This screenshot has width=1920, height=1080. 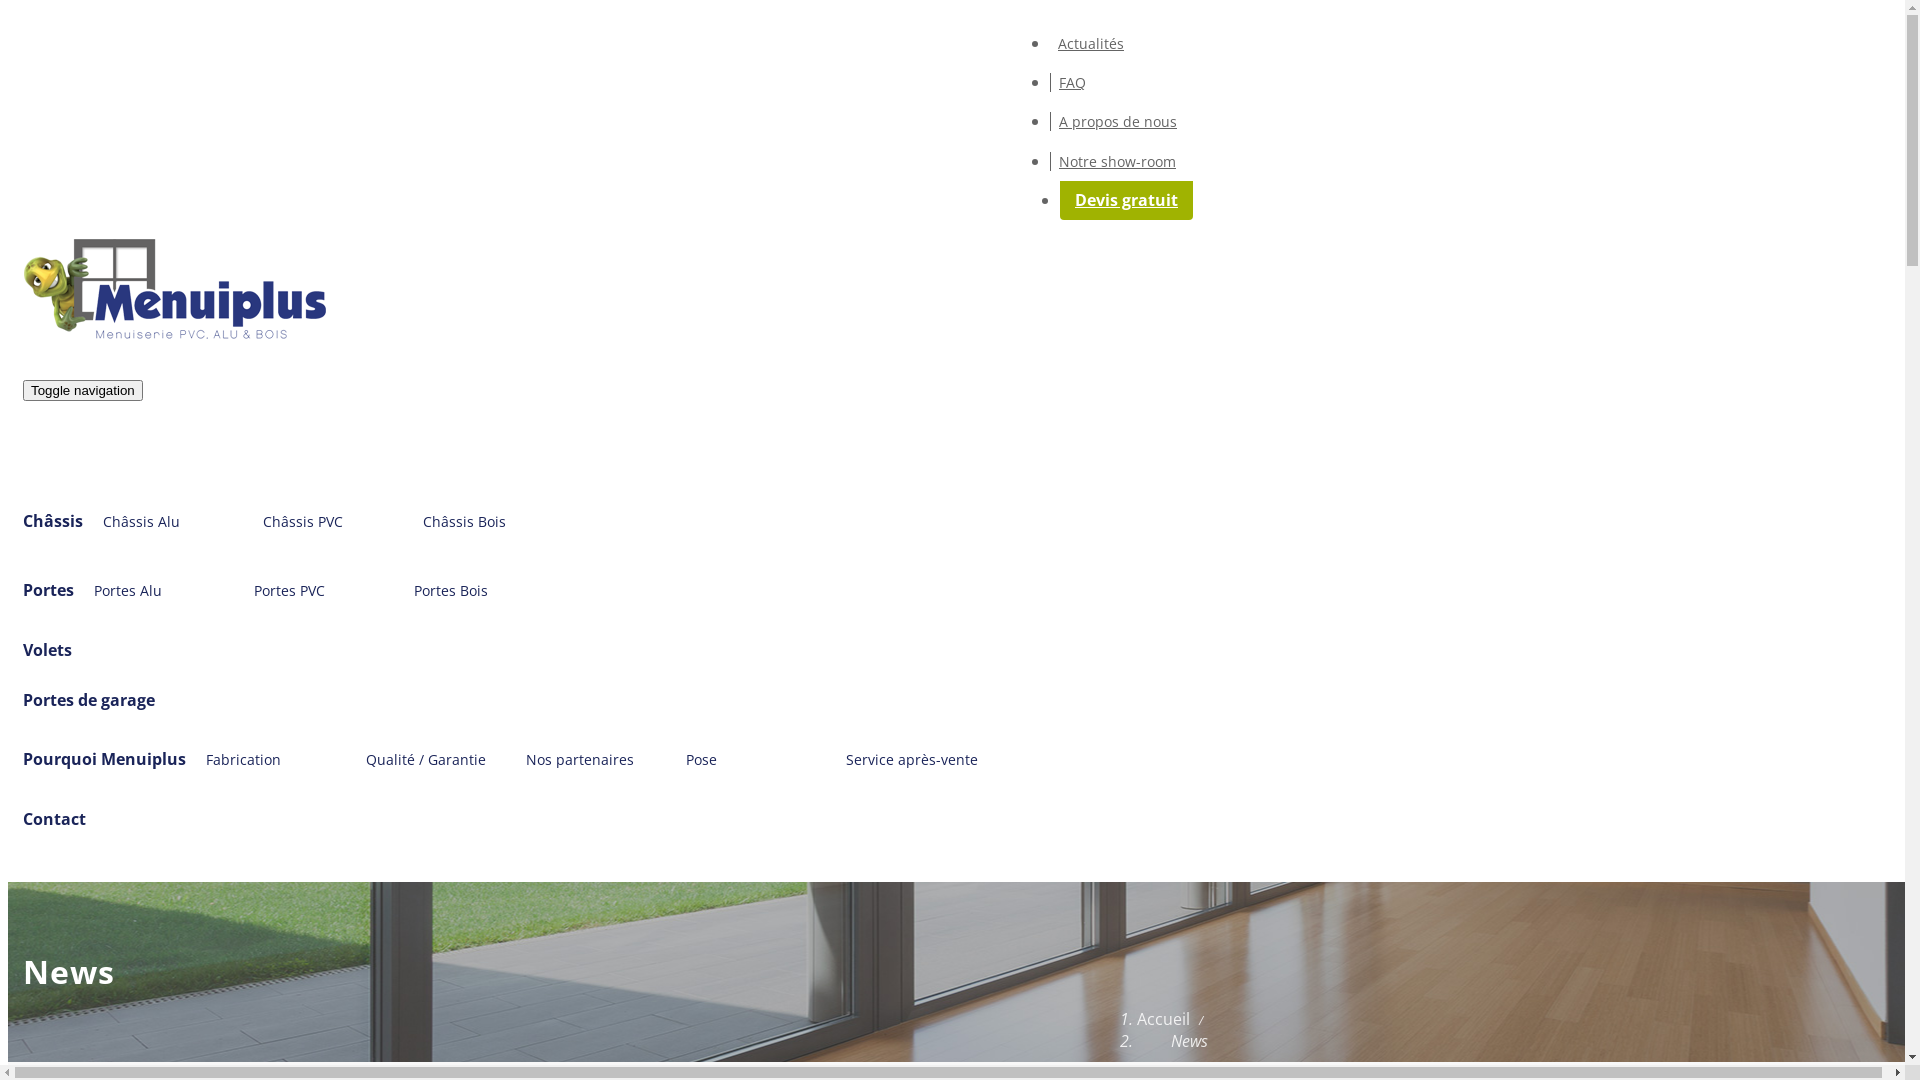 What do you see at coordinates (83, 390) in the screenshot?
I see `Toggle navigation` at bounding box center [83, 390].